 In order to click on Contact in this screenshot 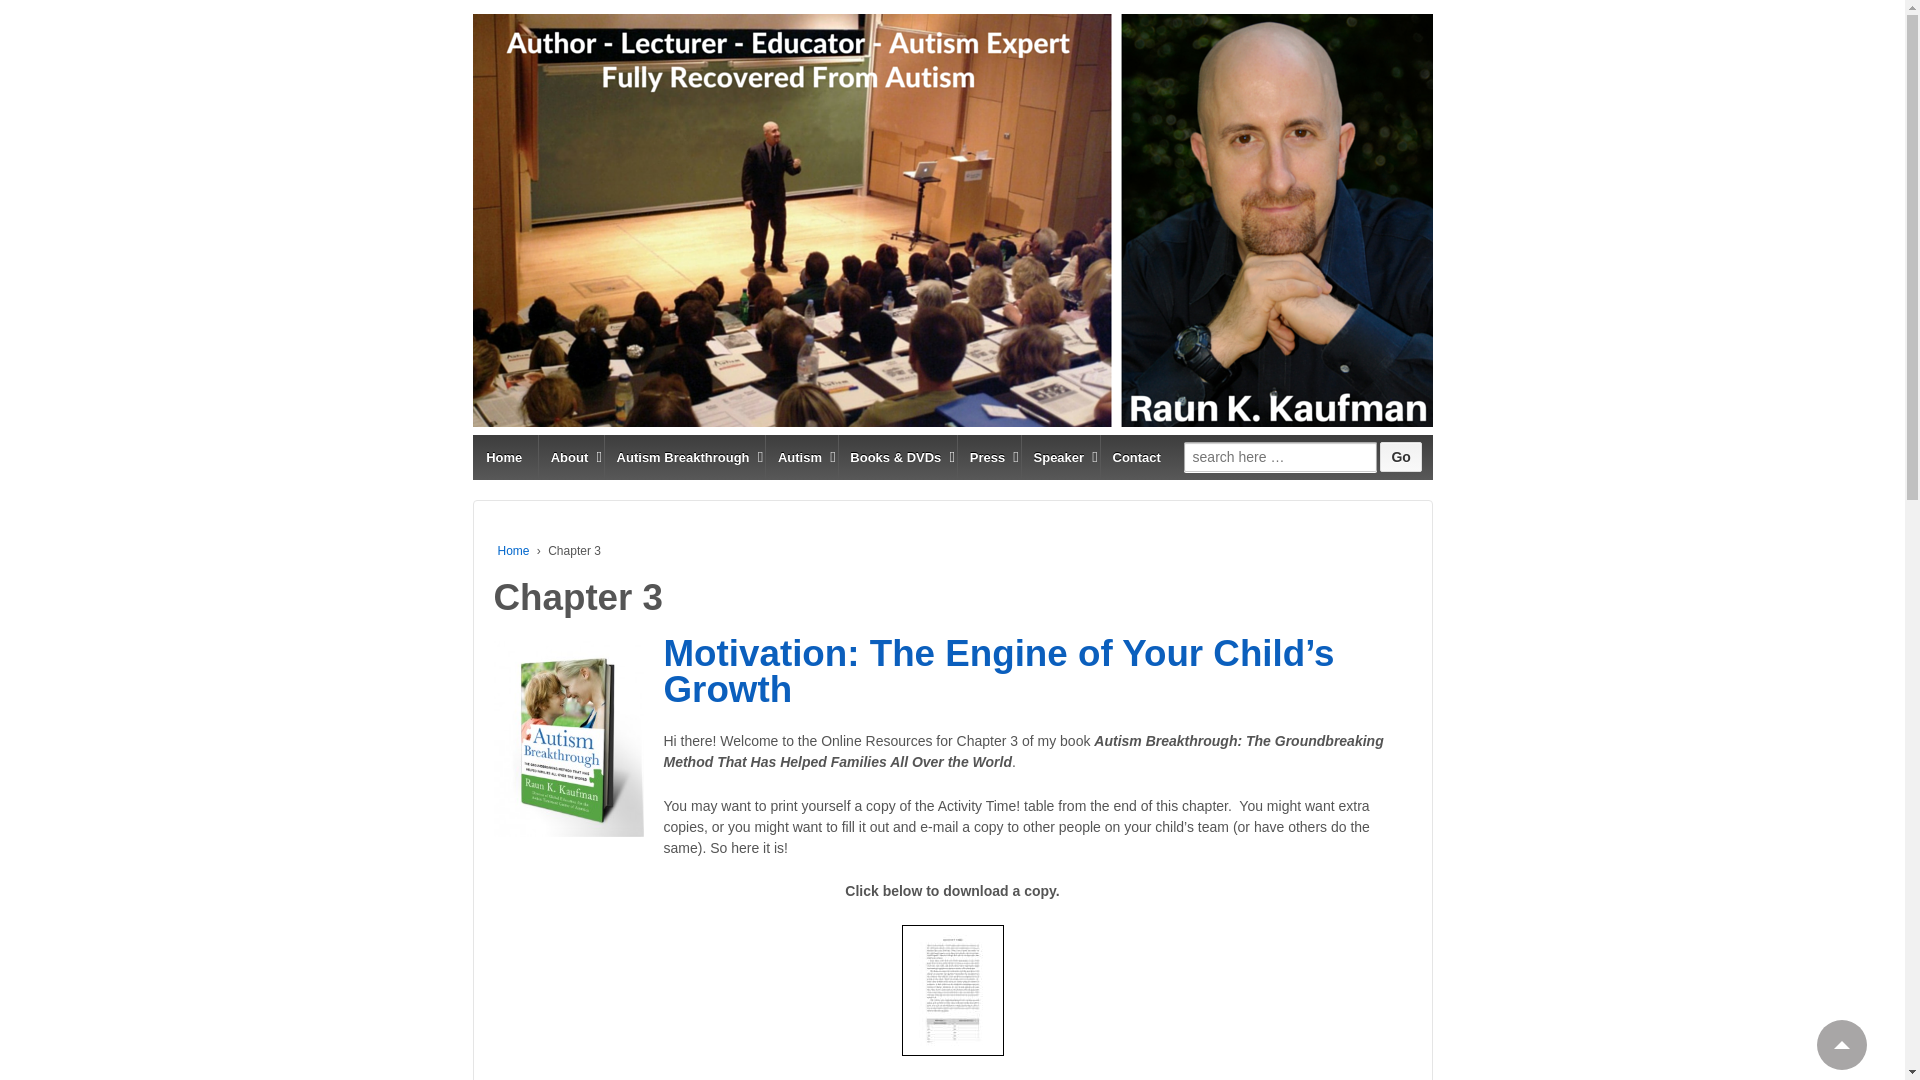, I will do `click(1136, 457)`.